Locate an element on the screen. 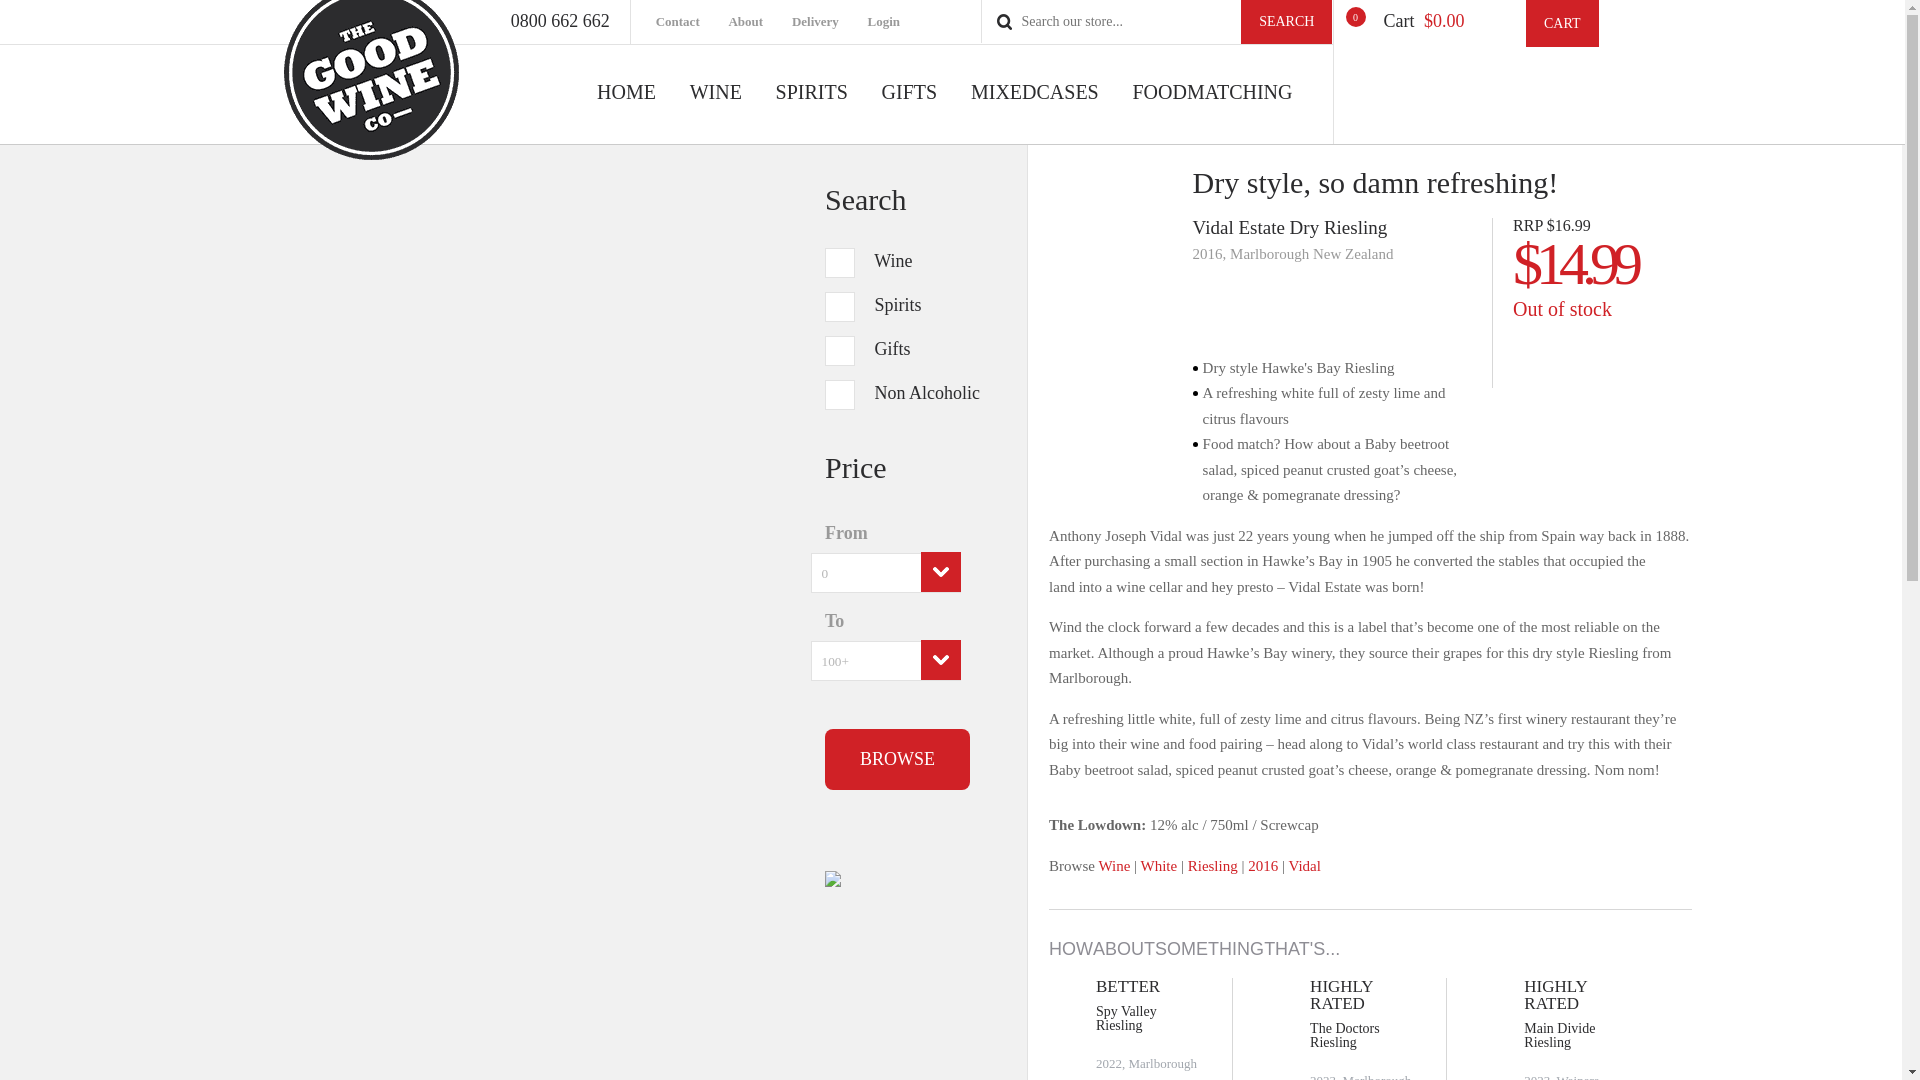 The height and width of the screenshot is (1080, 1920). CART is located at coordinates (1562, 24).